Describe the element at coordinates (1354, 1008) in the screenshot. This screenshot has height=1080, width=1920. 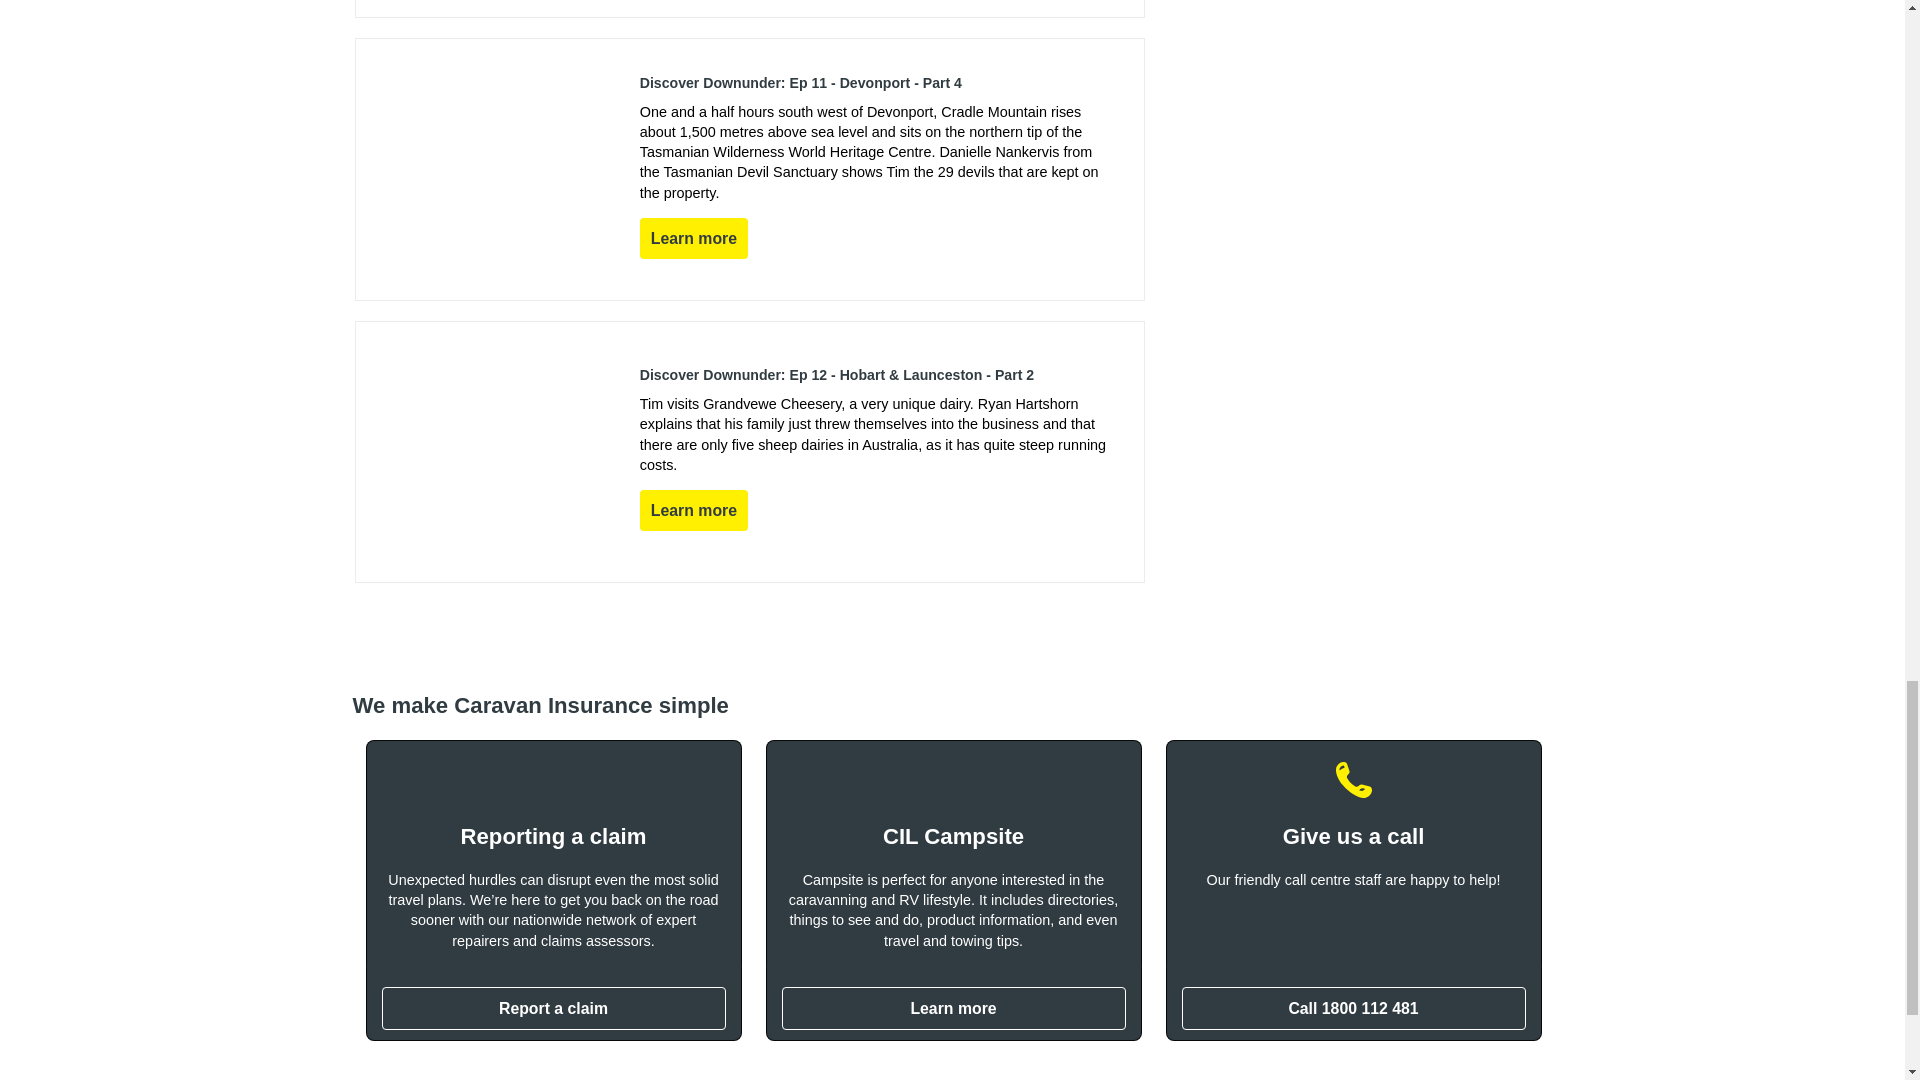
I see `Call 1800 112 481` at that location.